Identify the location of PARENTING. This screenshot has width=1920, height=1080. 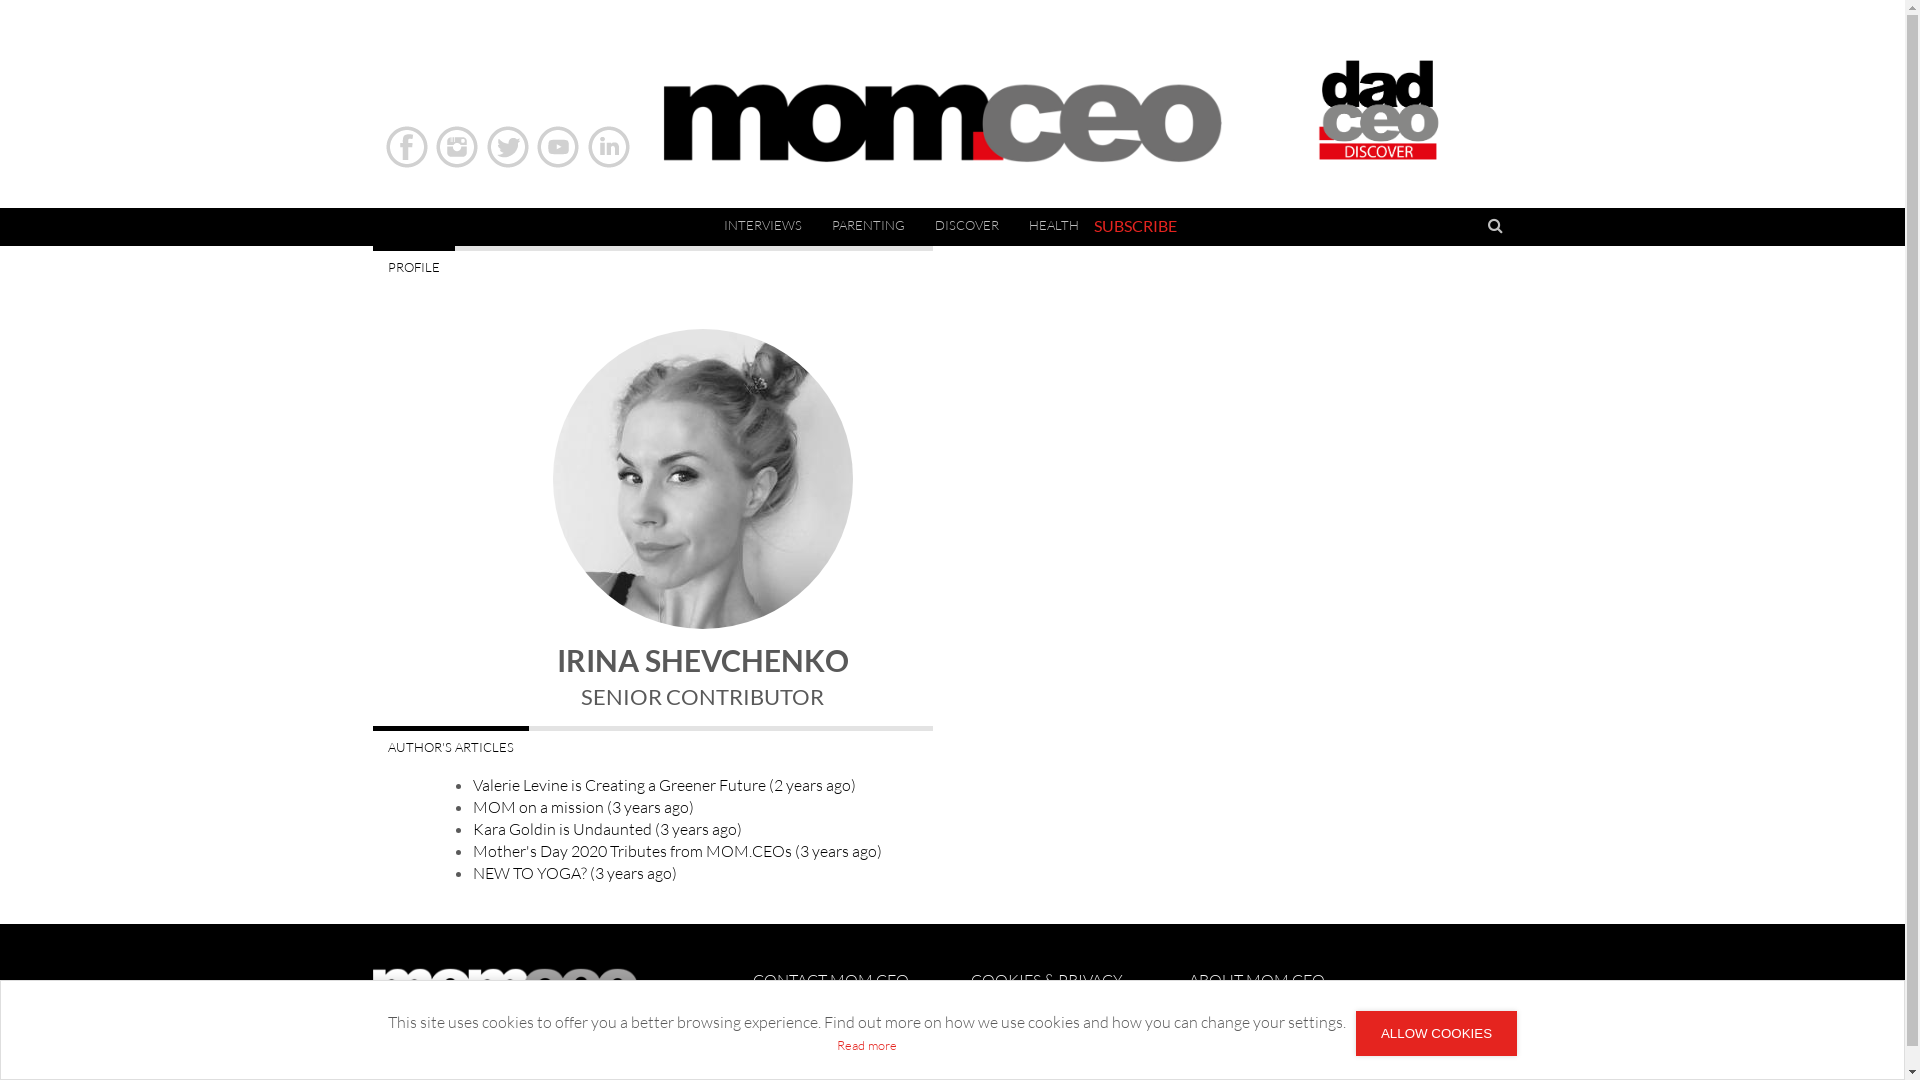
(868, 225).